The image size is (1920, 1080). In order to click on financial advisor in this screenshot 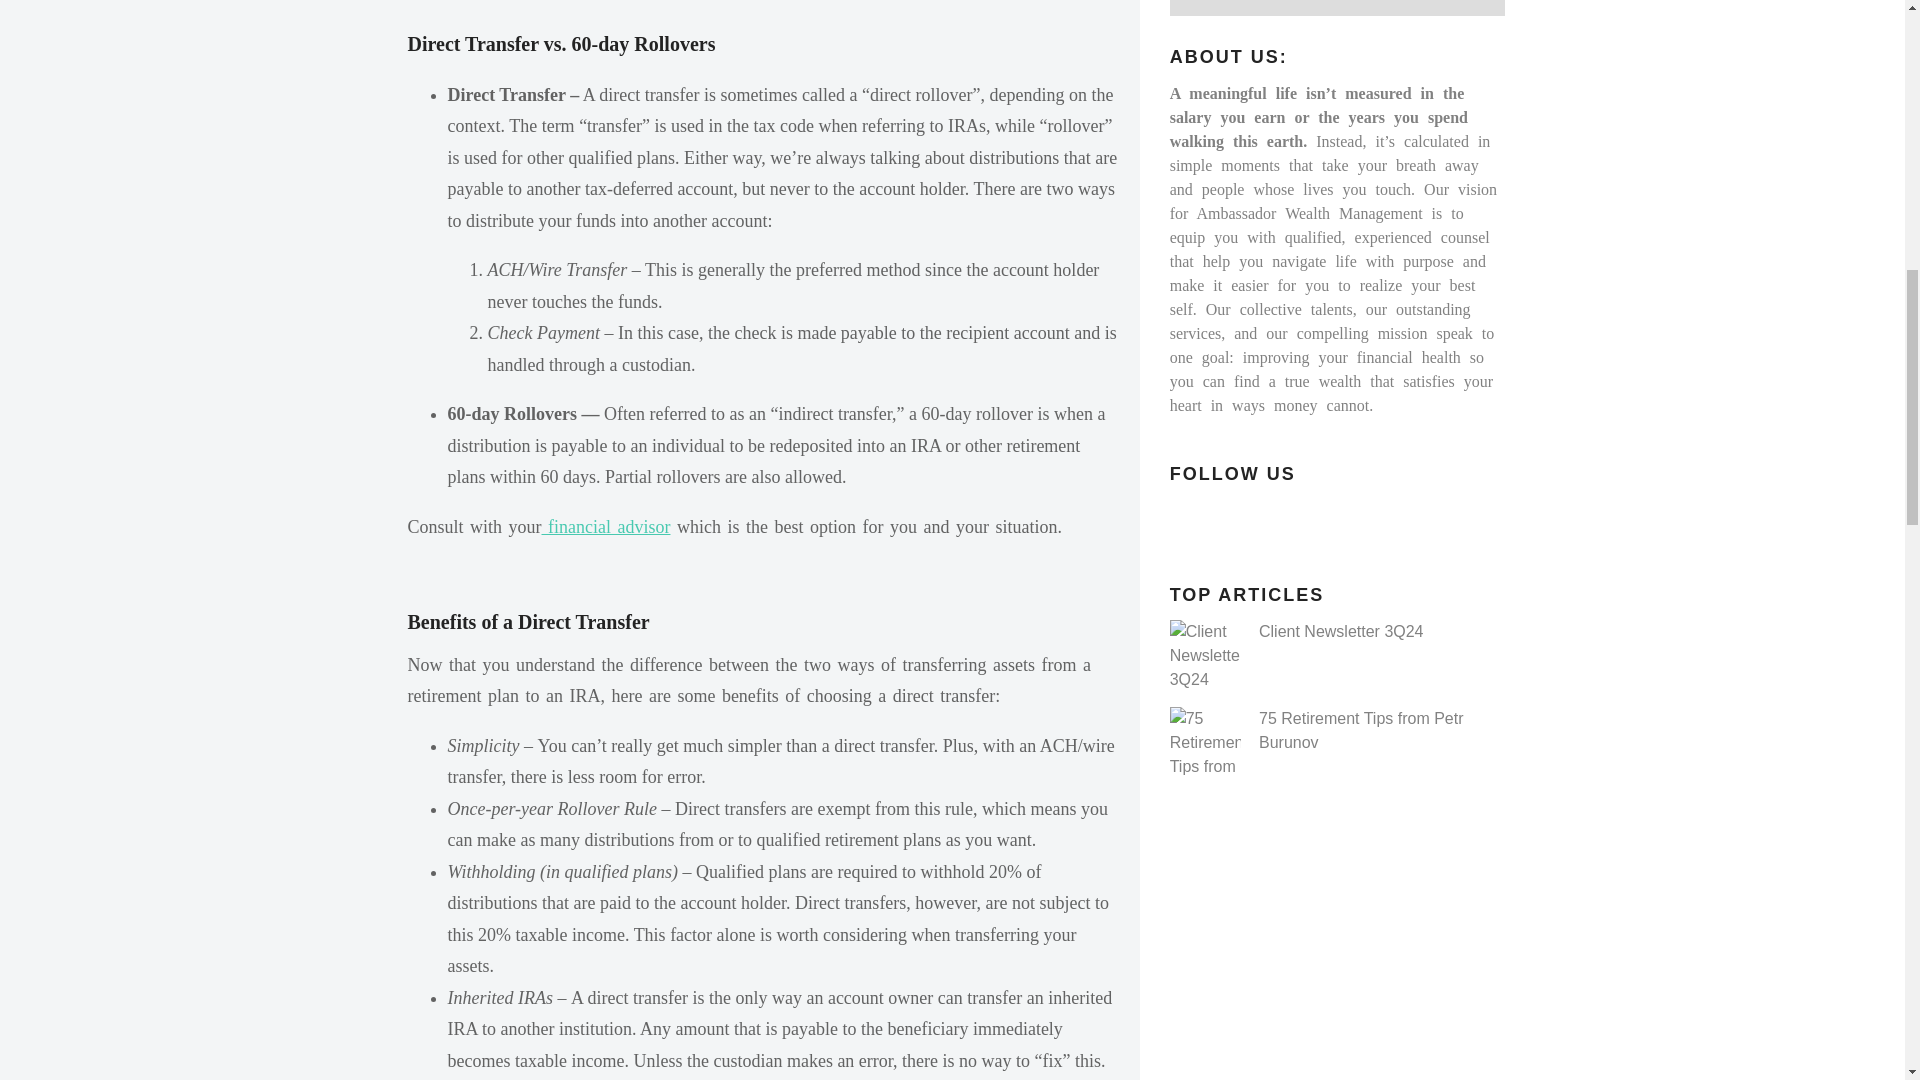, I will do `click(606, 526)`.